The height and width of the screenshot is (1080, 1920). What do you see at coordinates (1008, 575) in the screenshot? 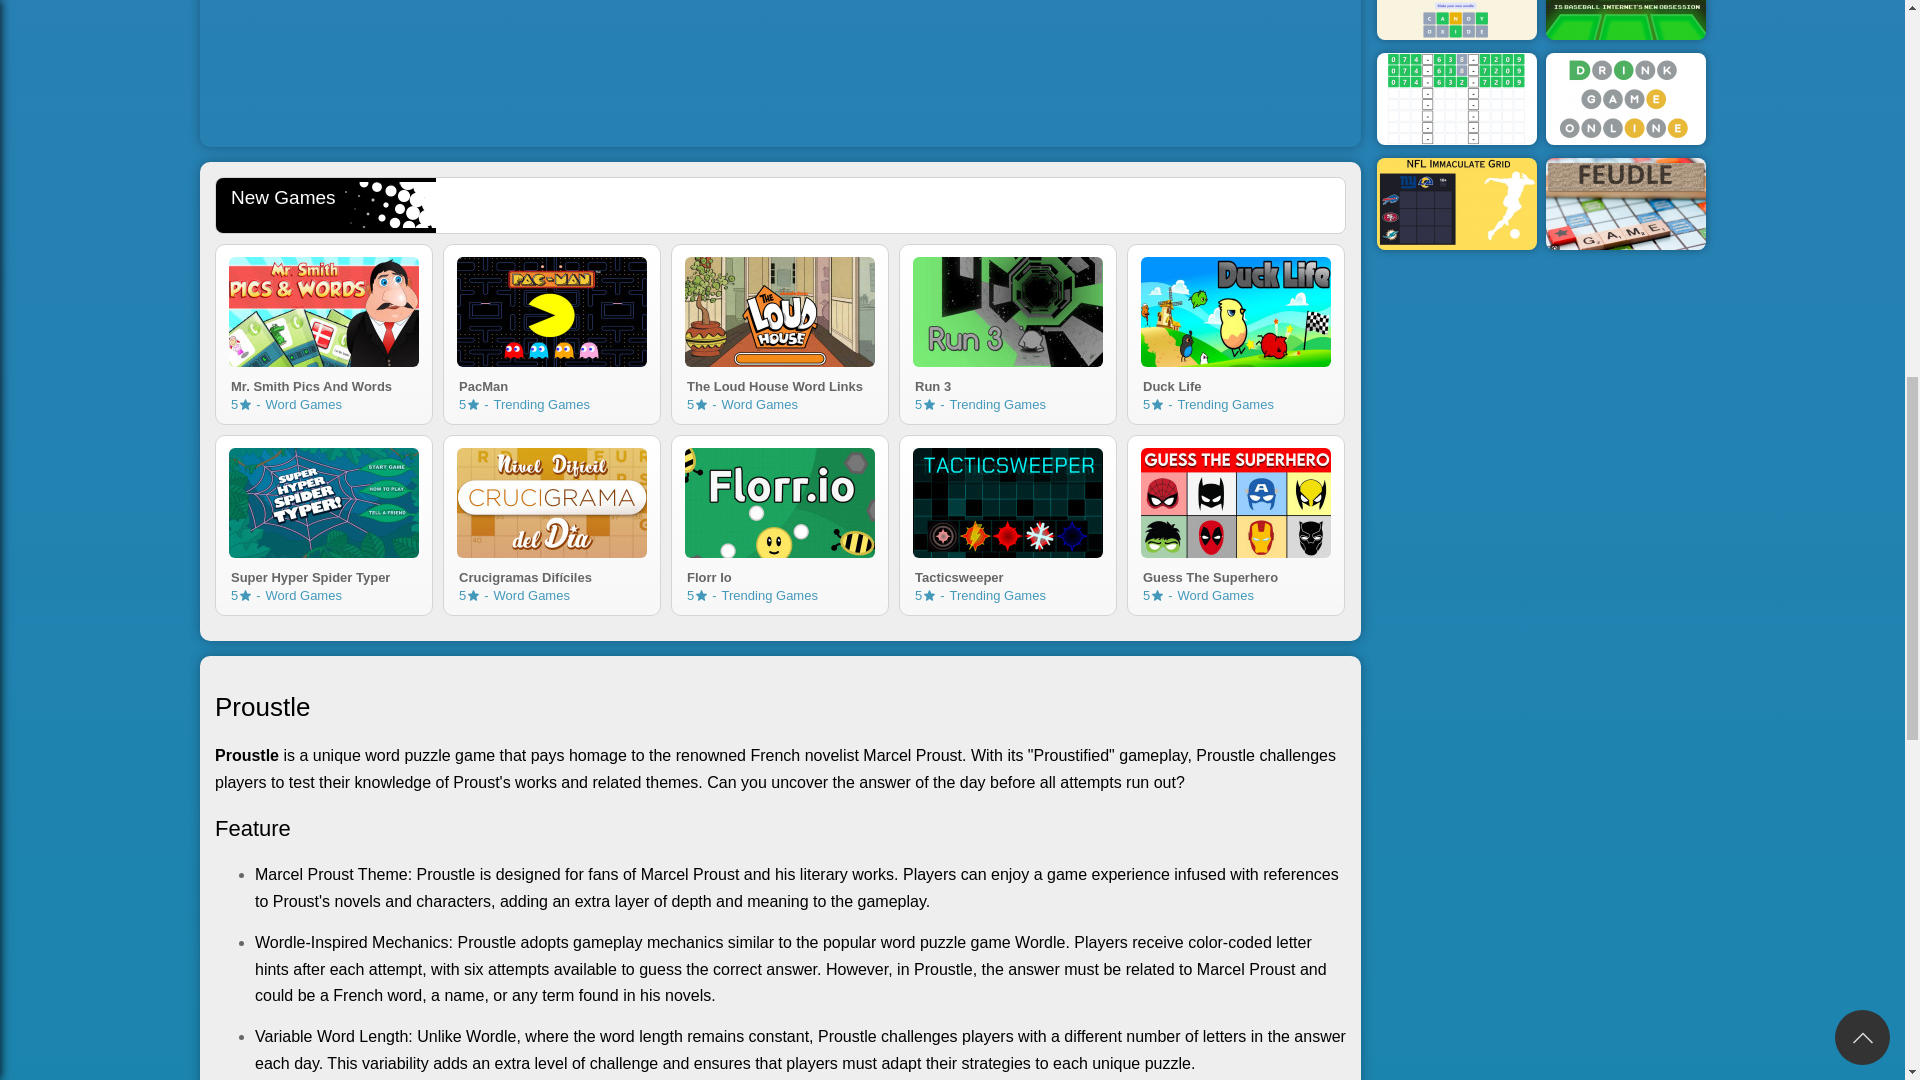
I see `Advertisement` at bounding box center [1008, 575].